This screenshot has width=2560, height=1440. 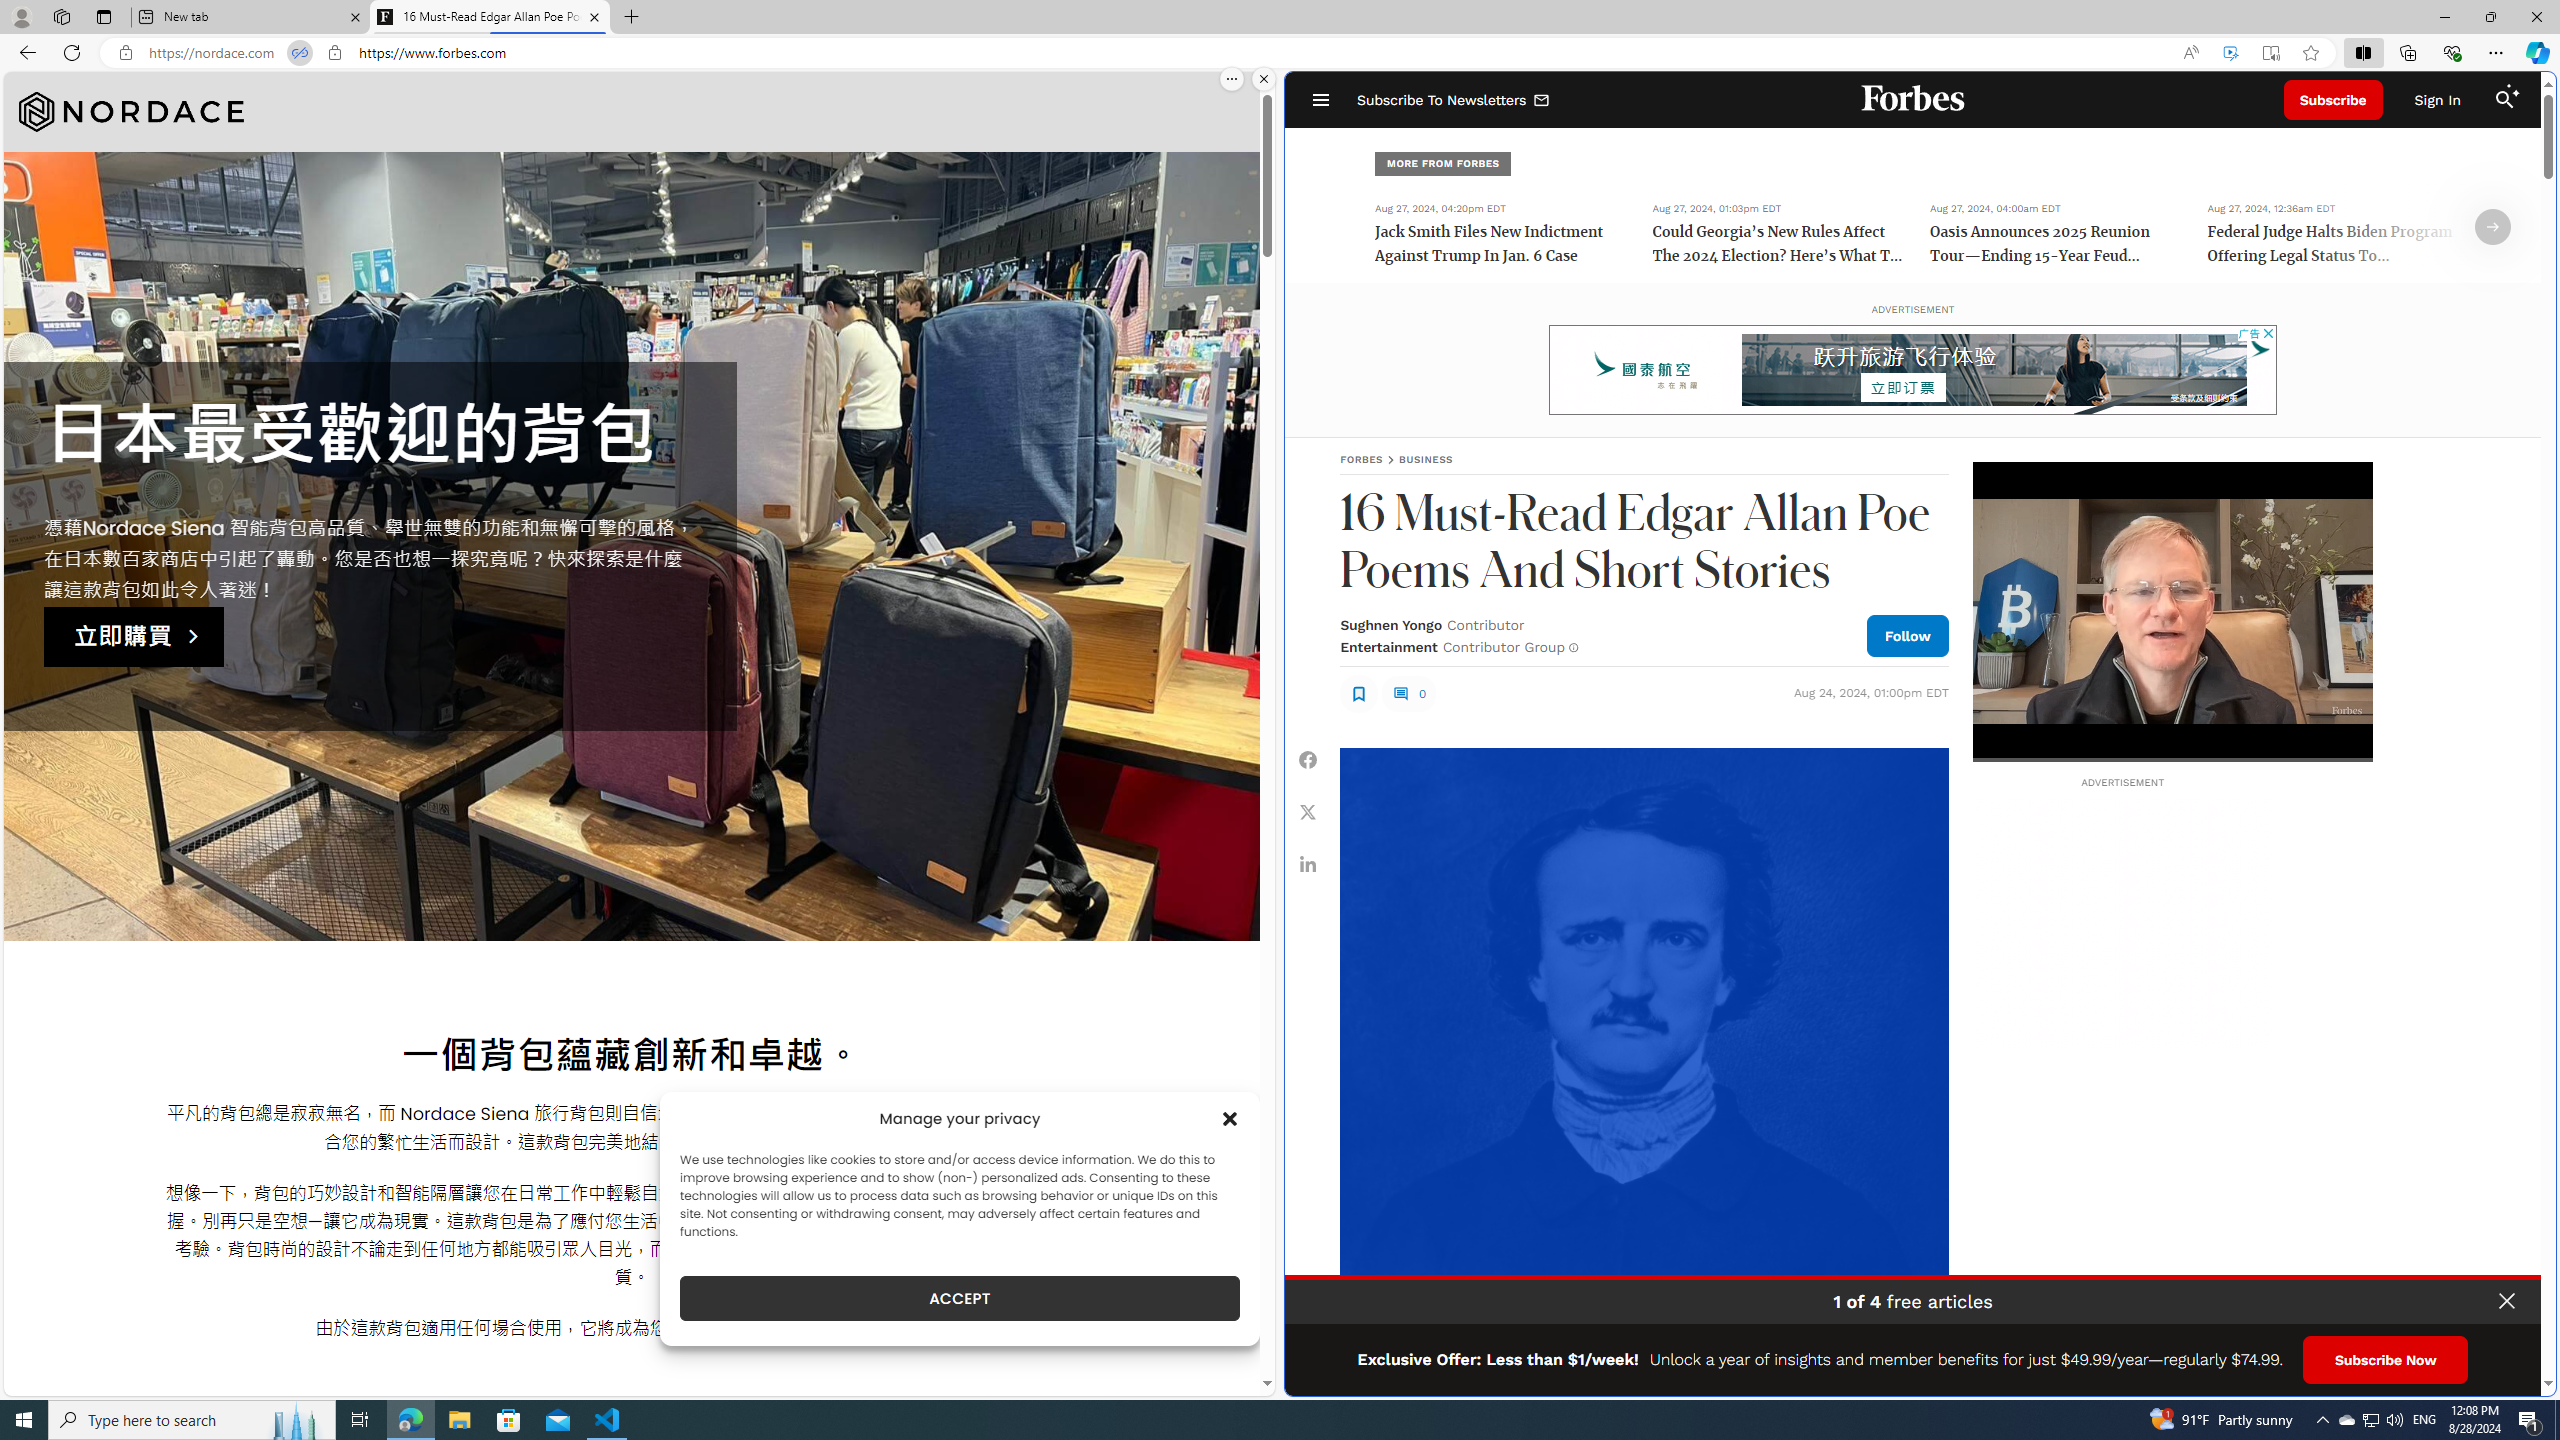 What do you see at coordinates (1914, 100) in the screenshot?
I see `Forbes Logo` at bounding box center [1914, 100].